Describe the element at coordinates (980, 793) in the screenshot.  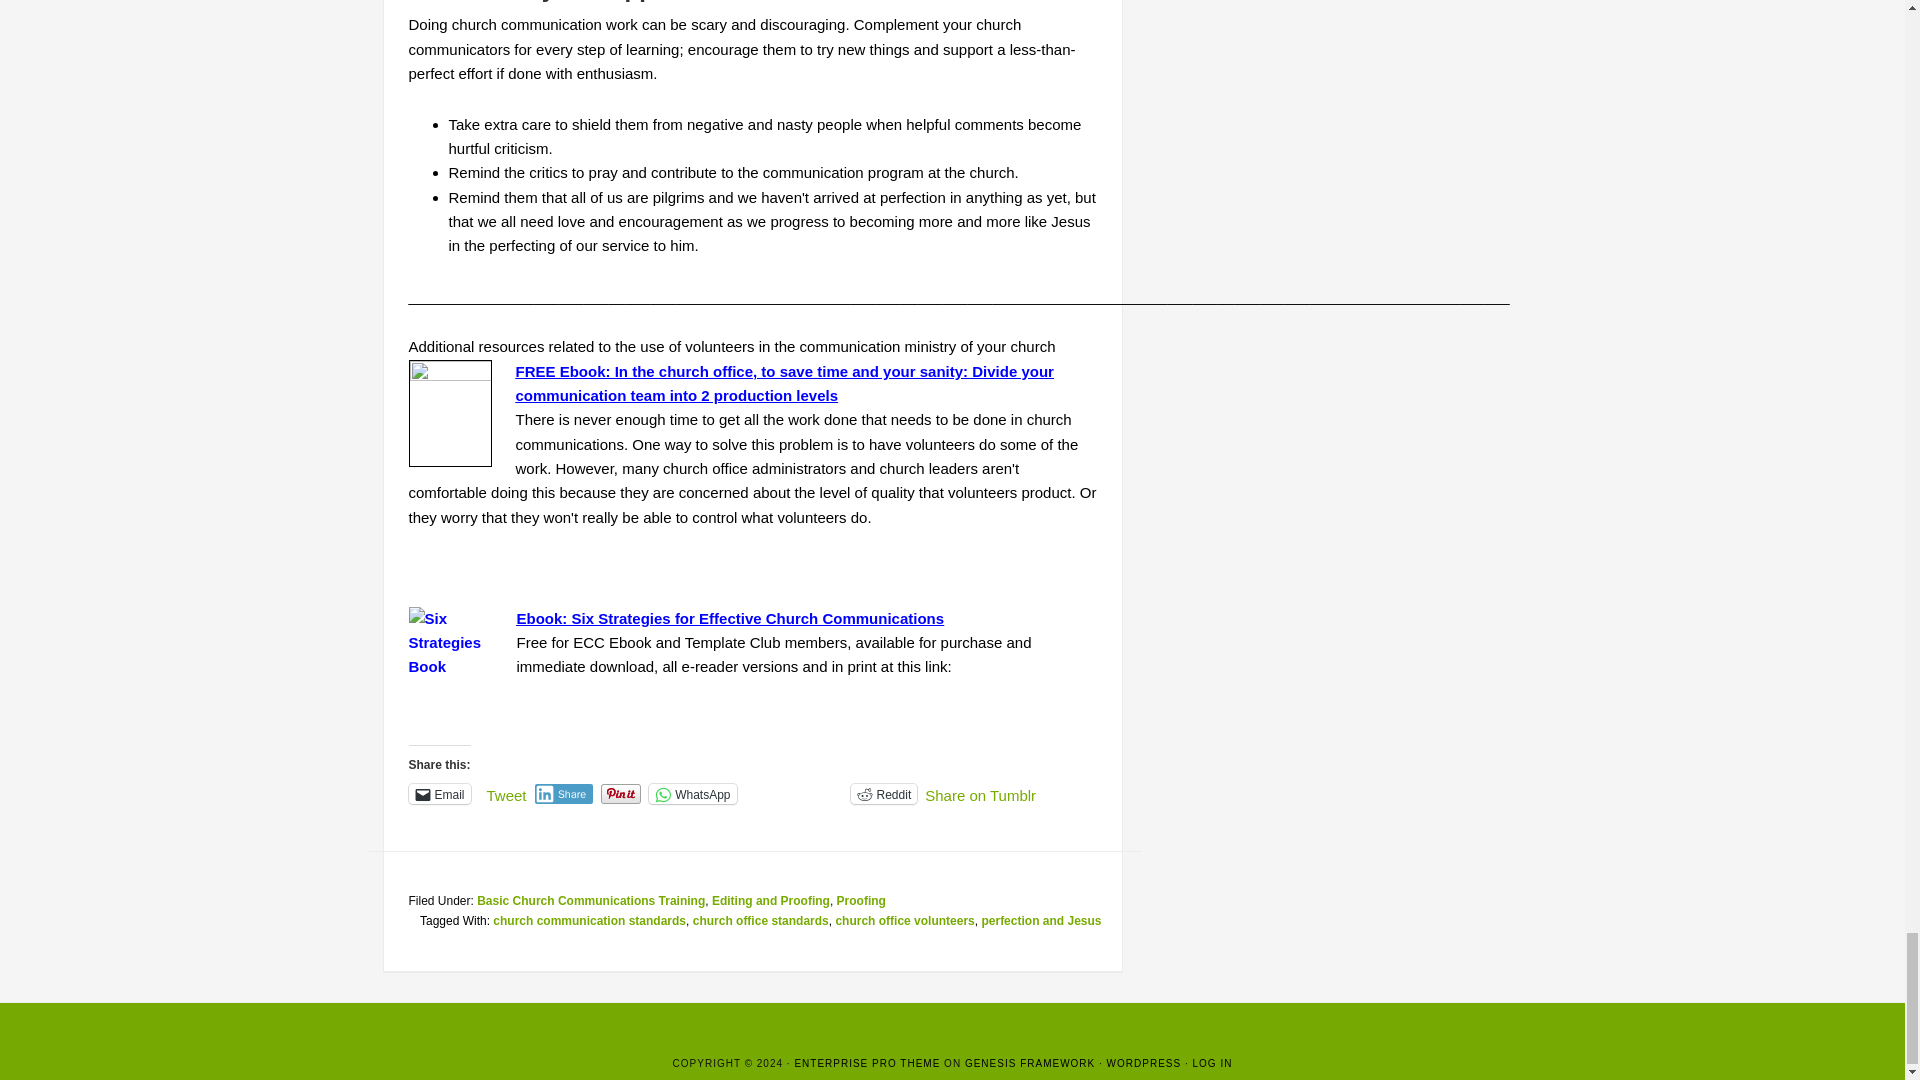
I see `Share on Tumblr` at that location.